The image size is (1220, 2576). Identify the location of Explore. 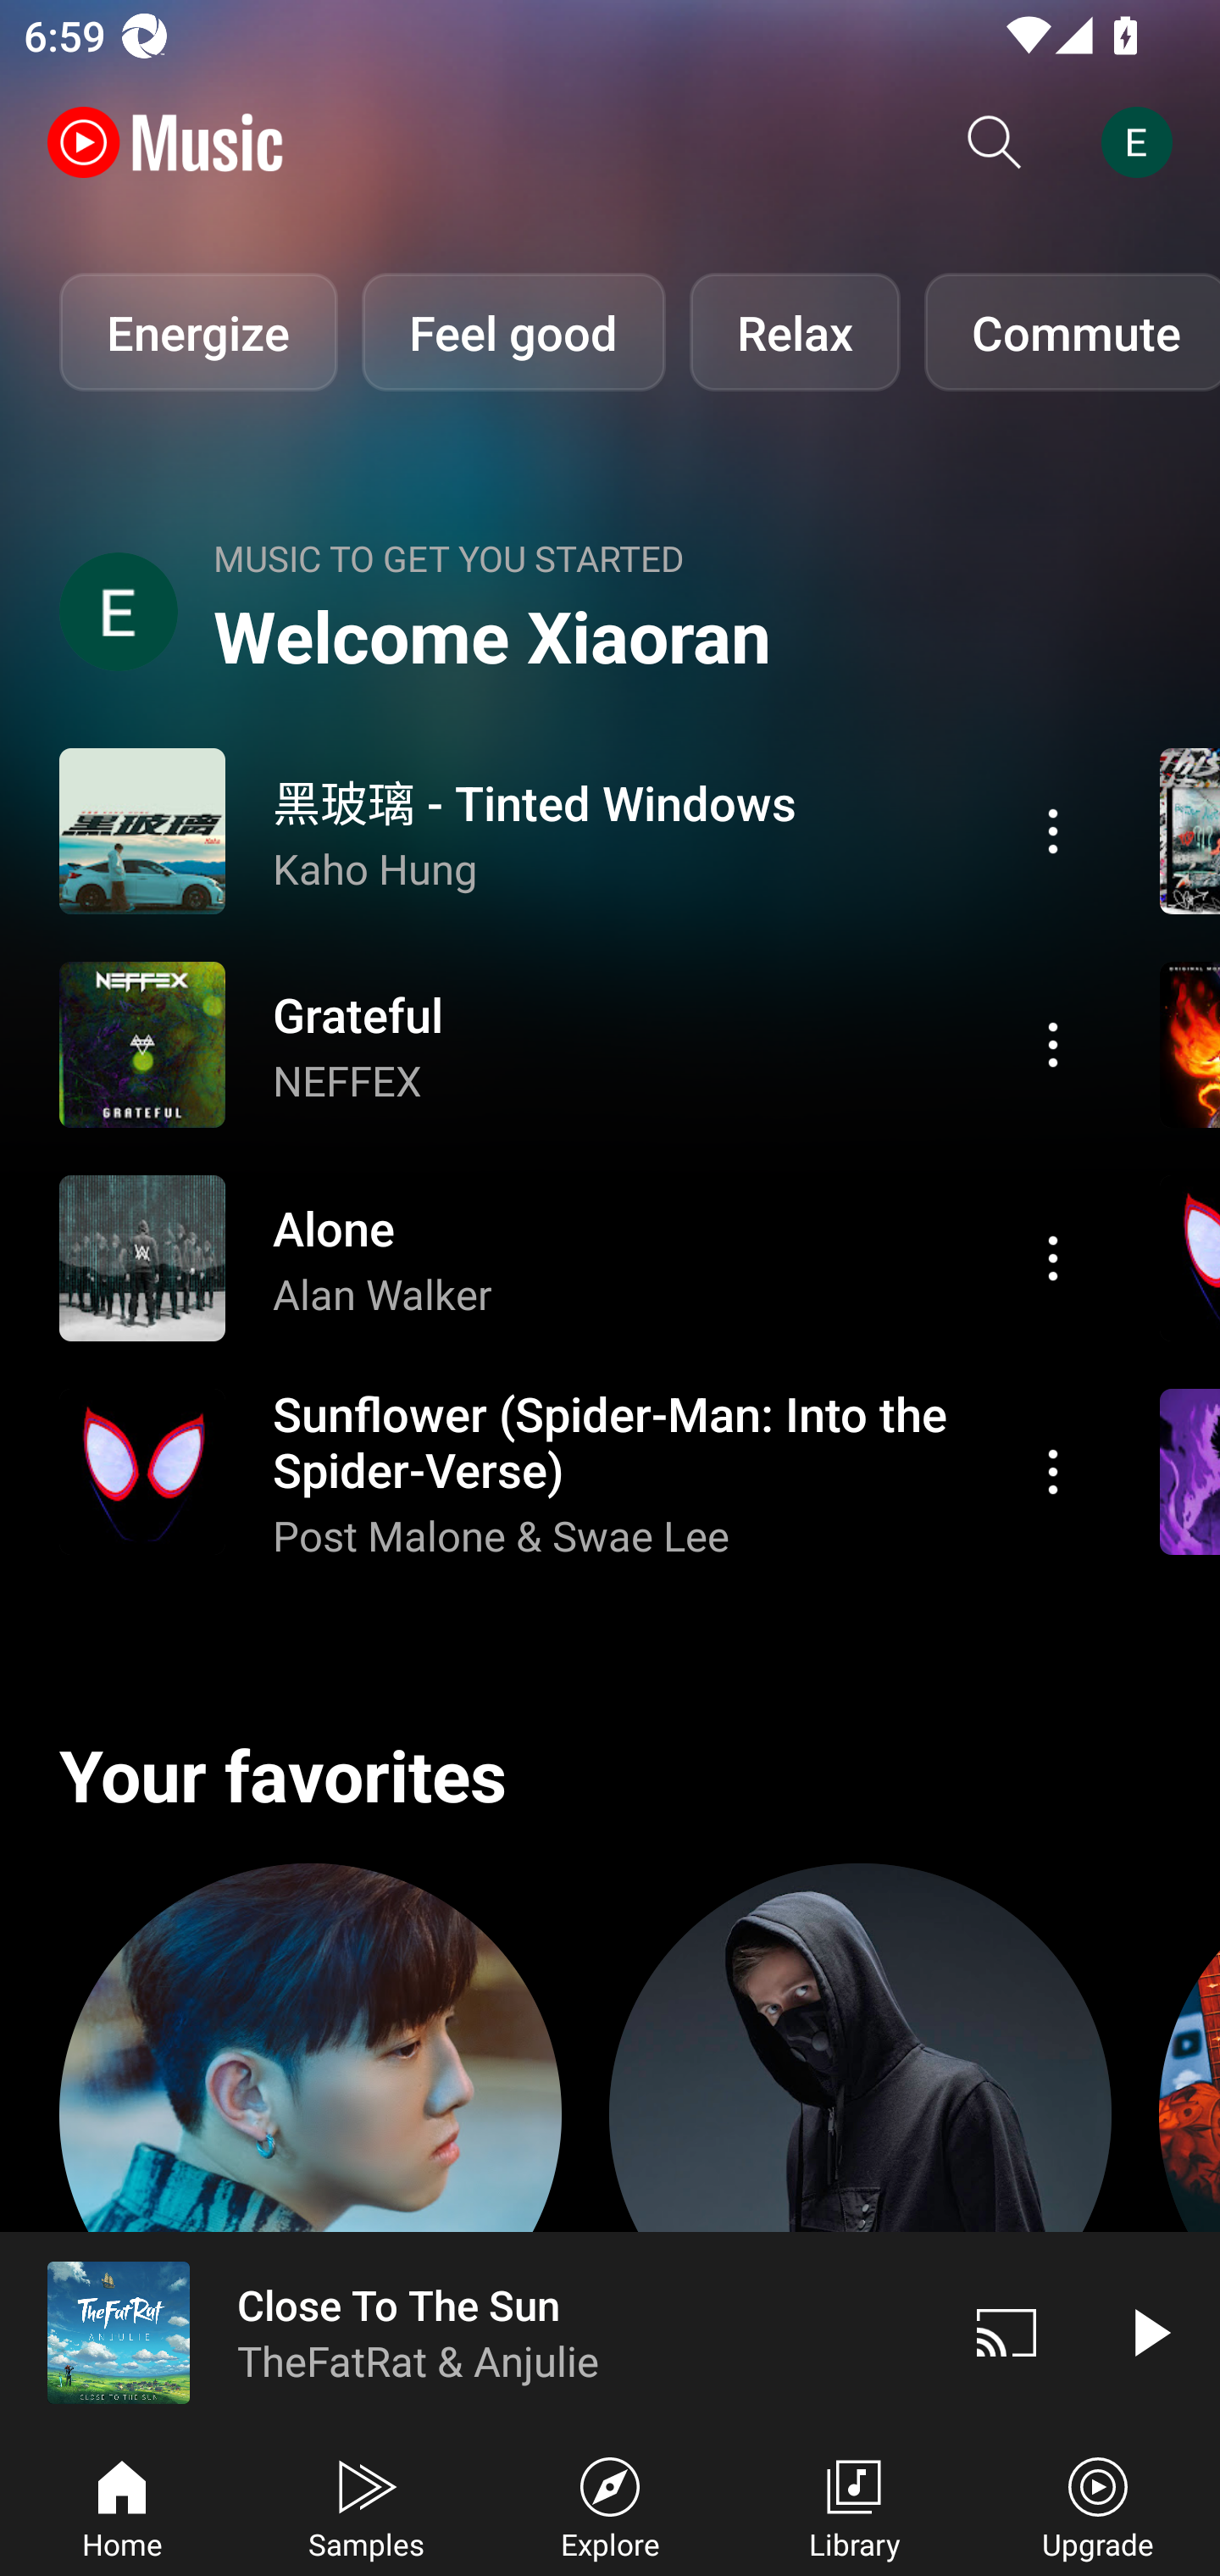
(610, 2505).